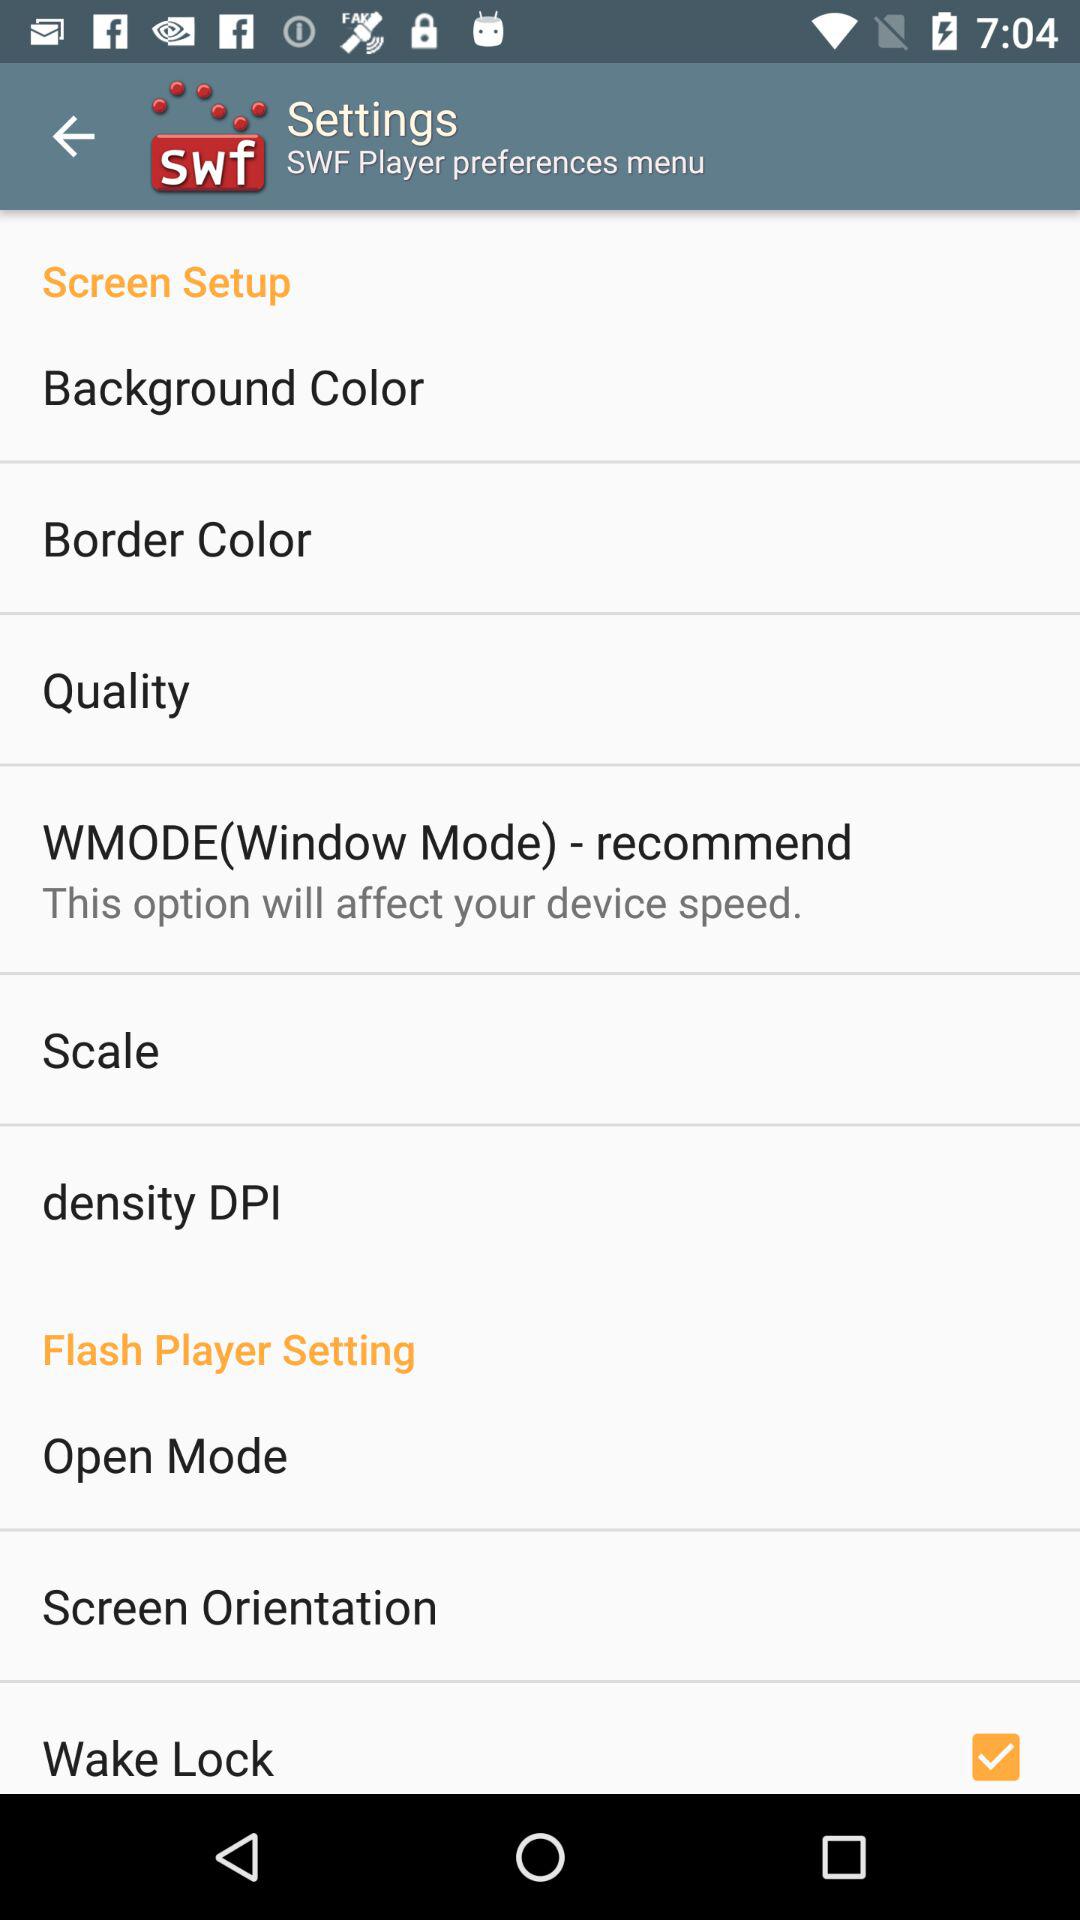  I want to click on tap icon below scale icon, so click(162, 1200).